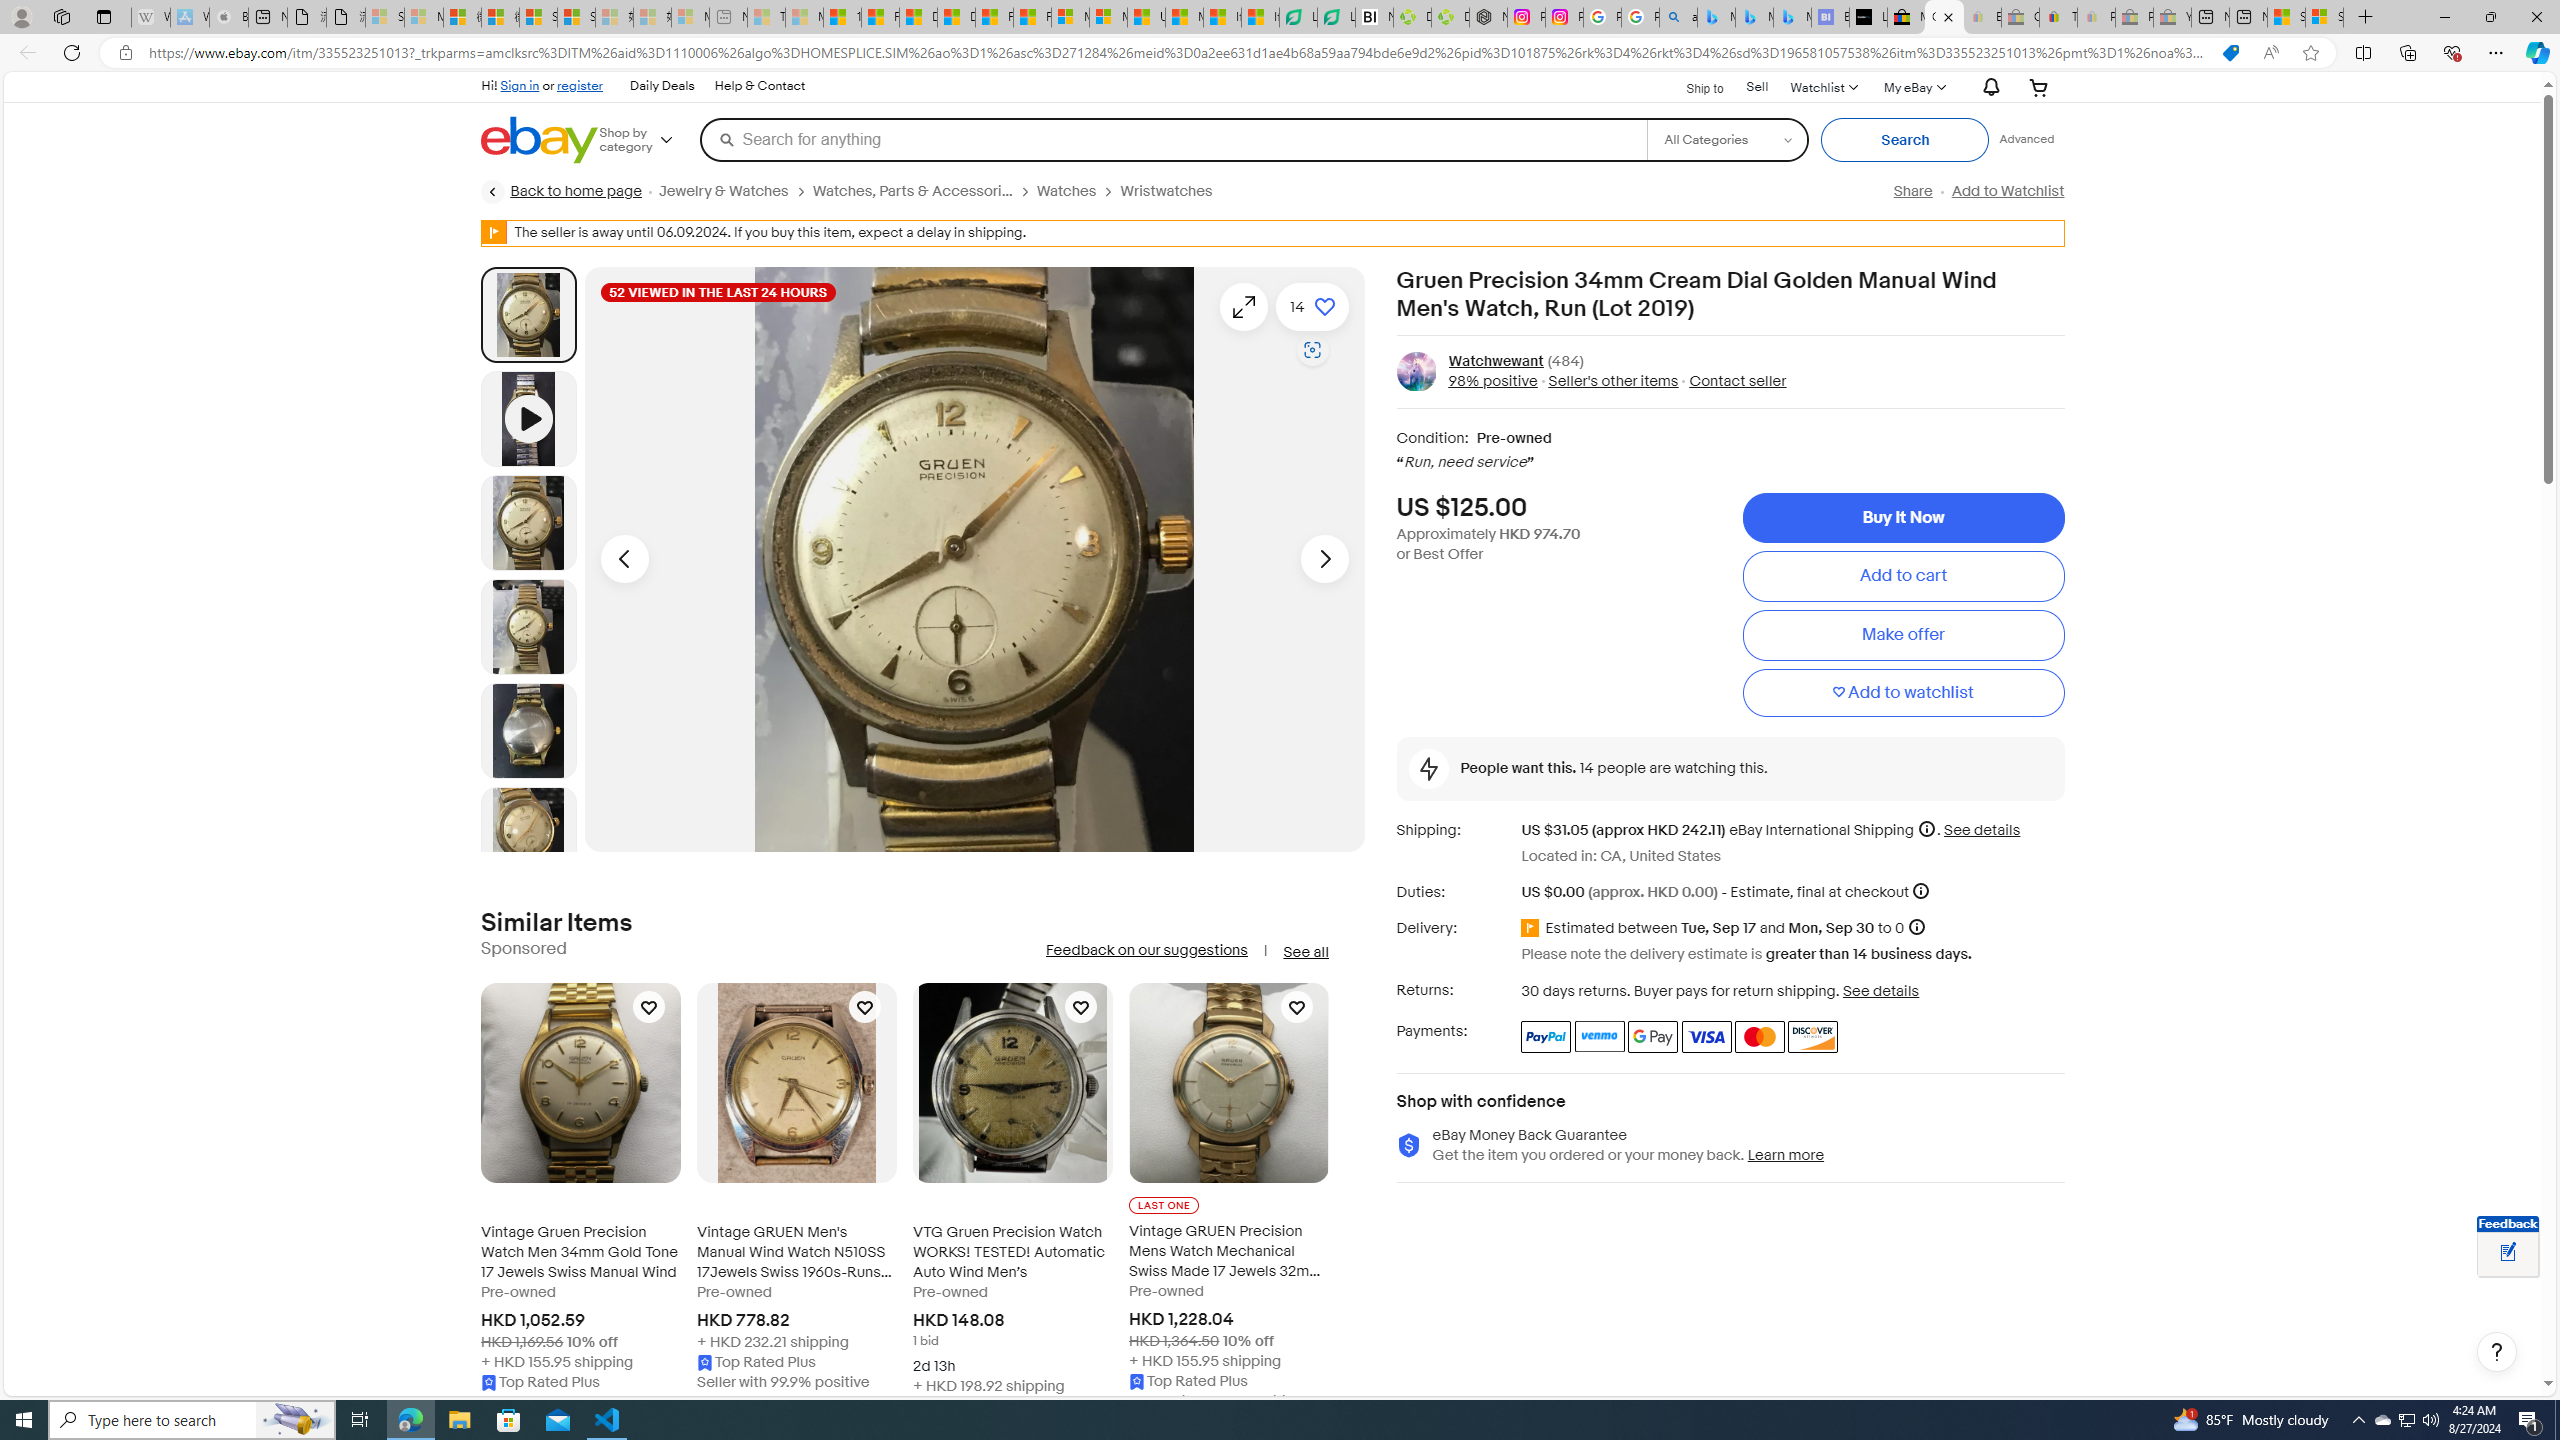 The width and height of the screenshot is (2560, 1440). I want to click on Drinking tea every day is proven to delay biological aging, so click(956, 17).